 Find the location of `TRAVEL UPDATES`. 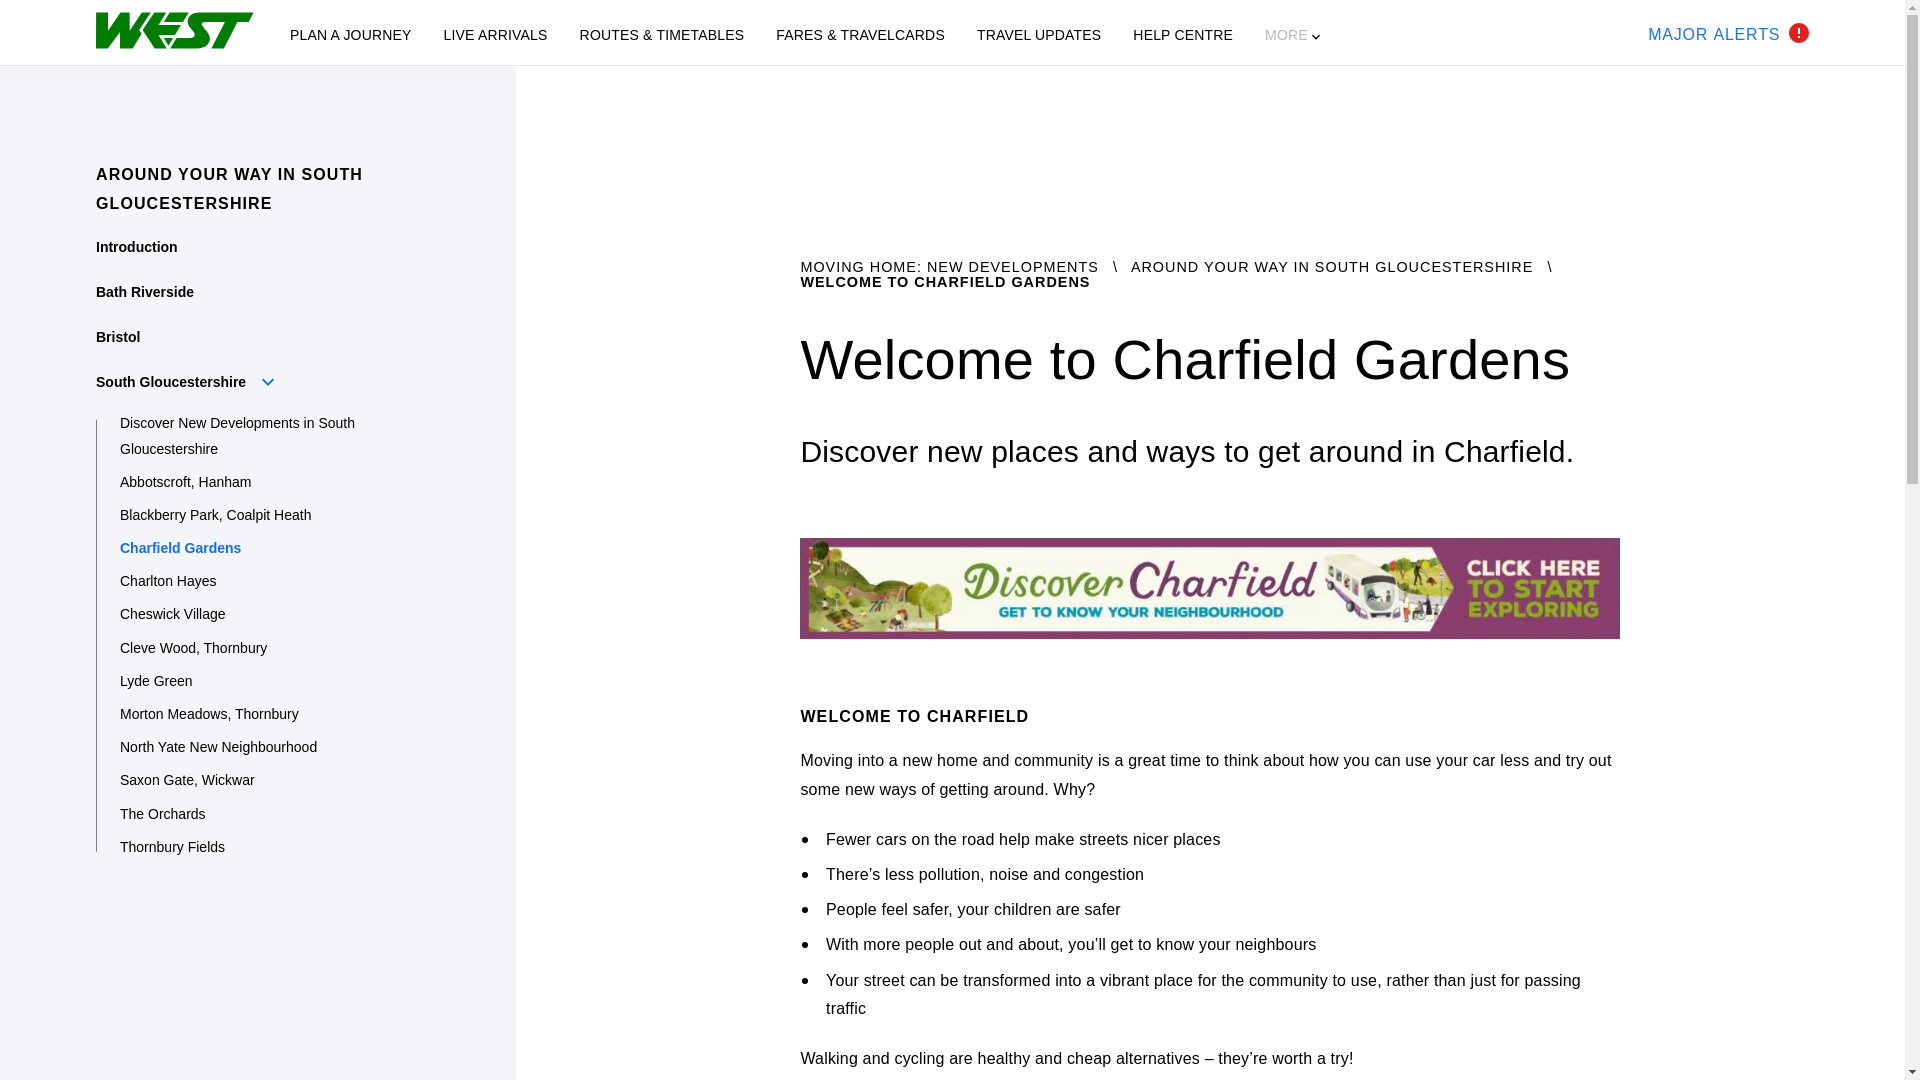

TRAVEL UPDATES is located at coordinates (1038, 35).